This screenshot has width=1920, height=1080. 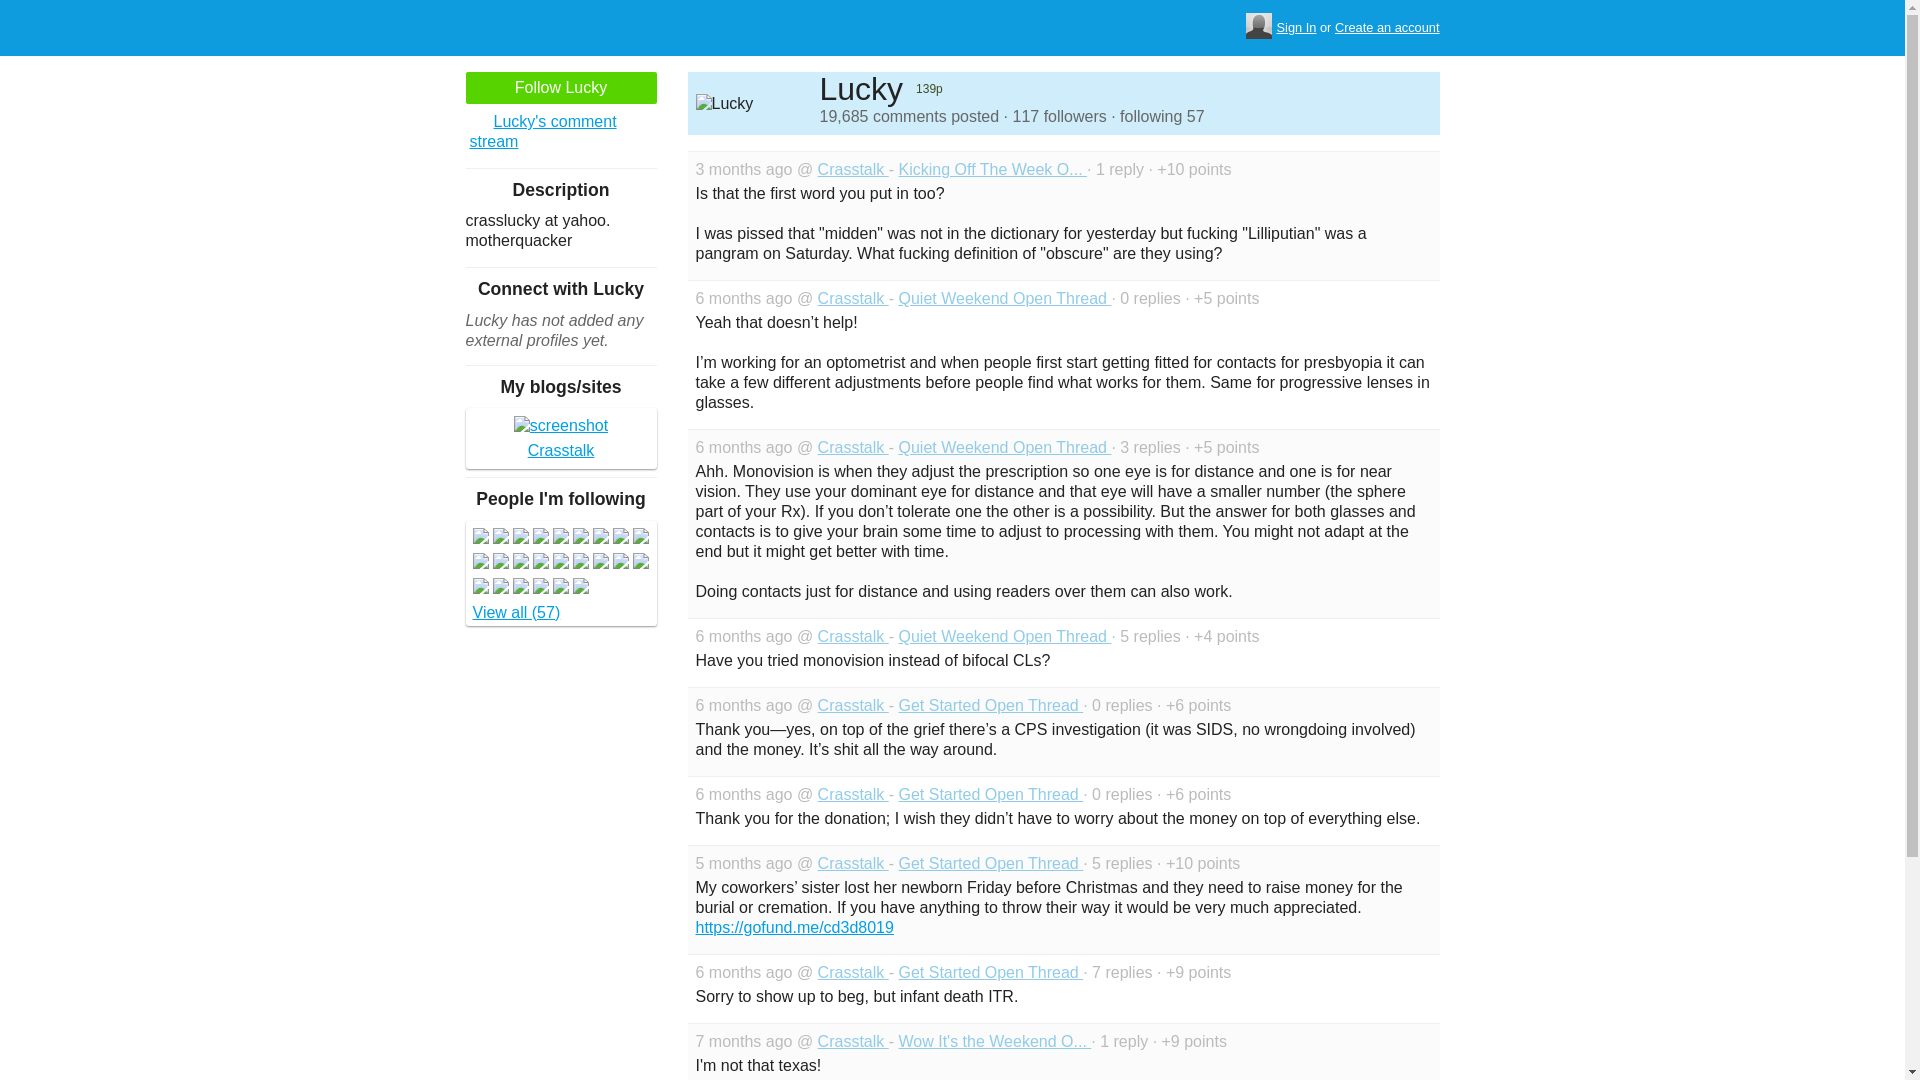 I want to click on Quiet Weekend Open Thread, so click(x=1004, y=636).